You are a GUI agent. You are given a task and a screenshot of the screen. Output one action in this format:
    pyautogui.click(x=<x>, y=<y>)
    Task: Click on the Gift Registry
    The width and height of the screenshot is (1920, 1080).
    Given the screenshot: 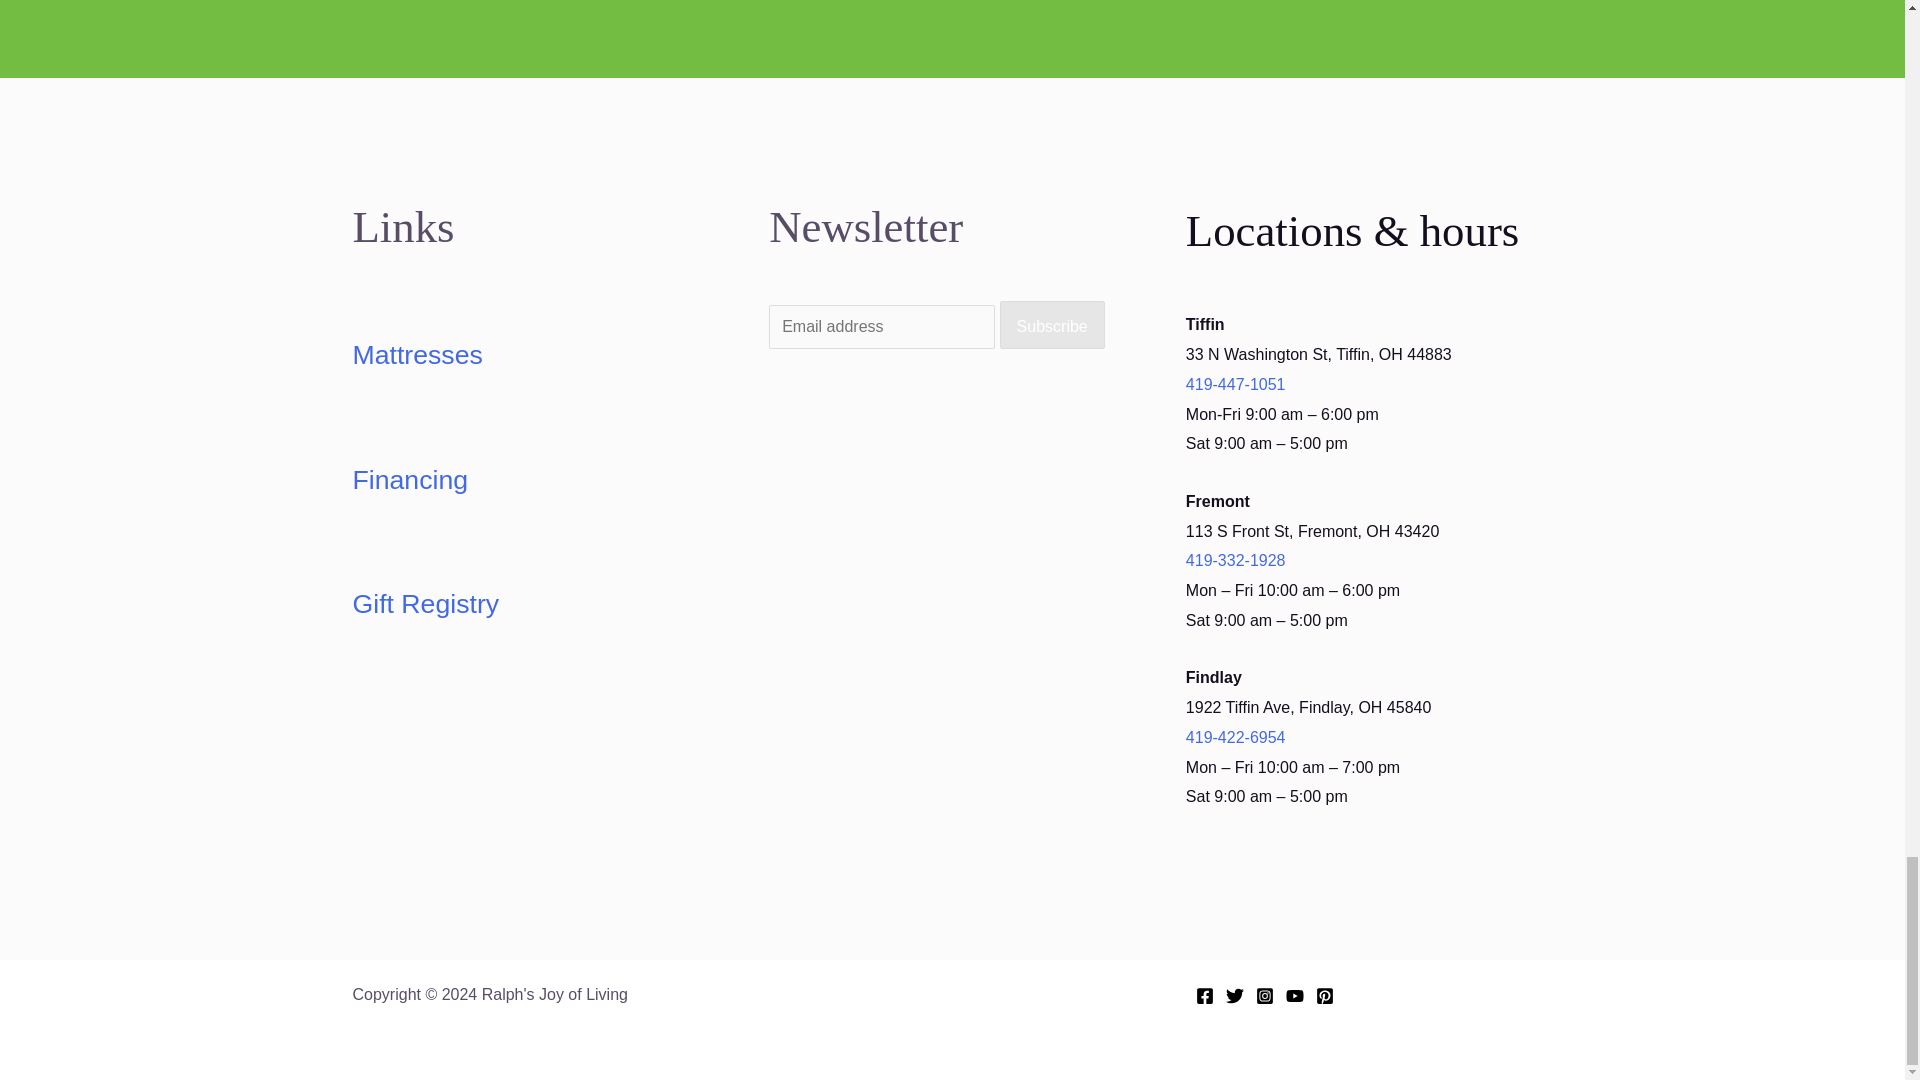 What is the action you would take?
    pyautogui.click(x=425, y=603)
    